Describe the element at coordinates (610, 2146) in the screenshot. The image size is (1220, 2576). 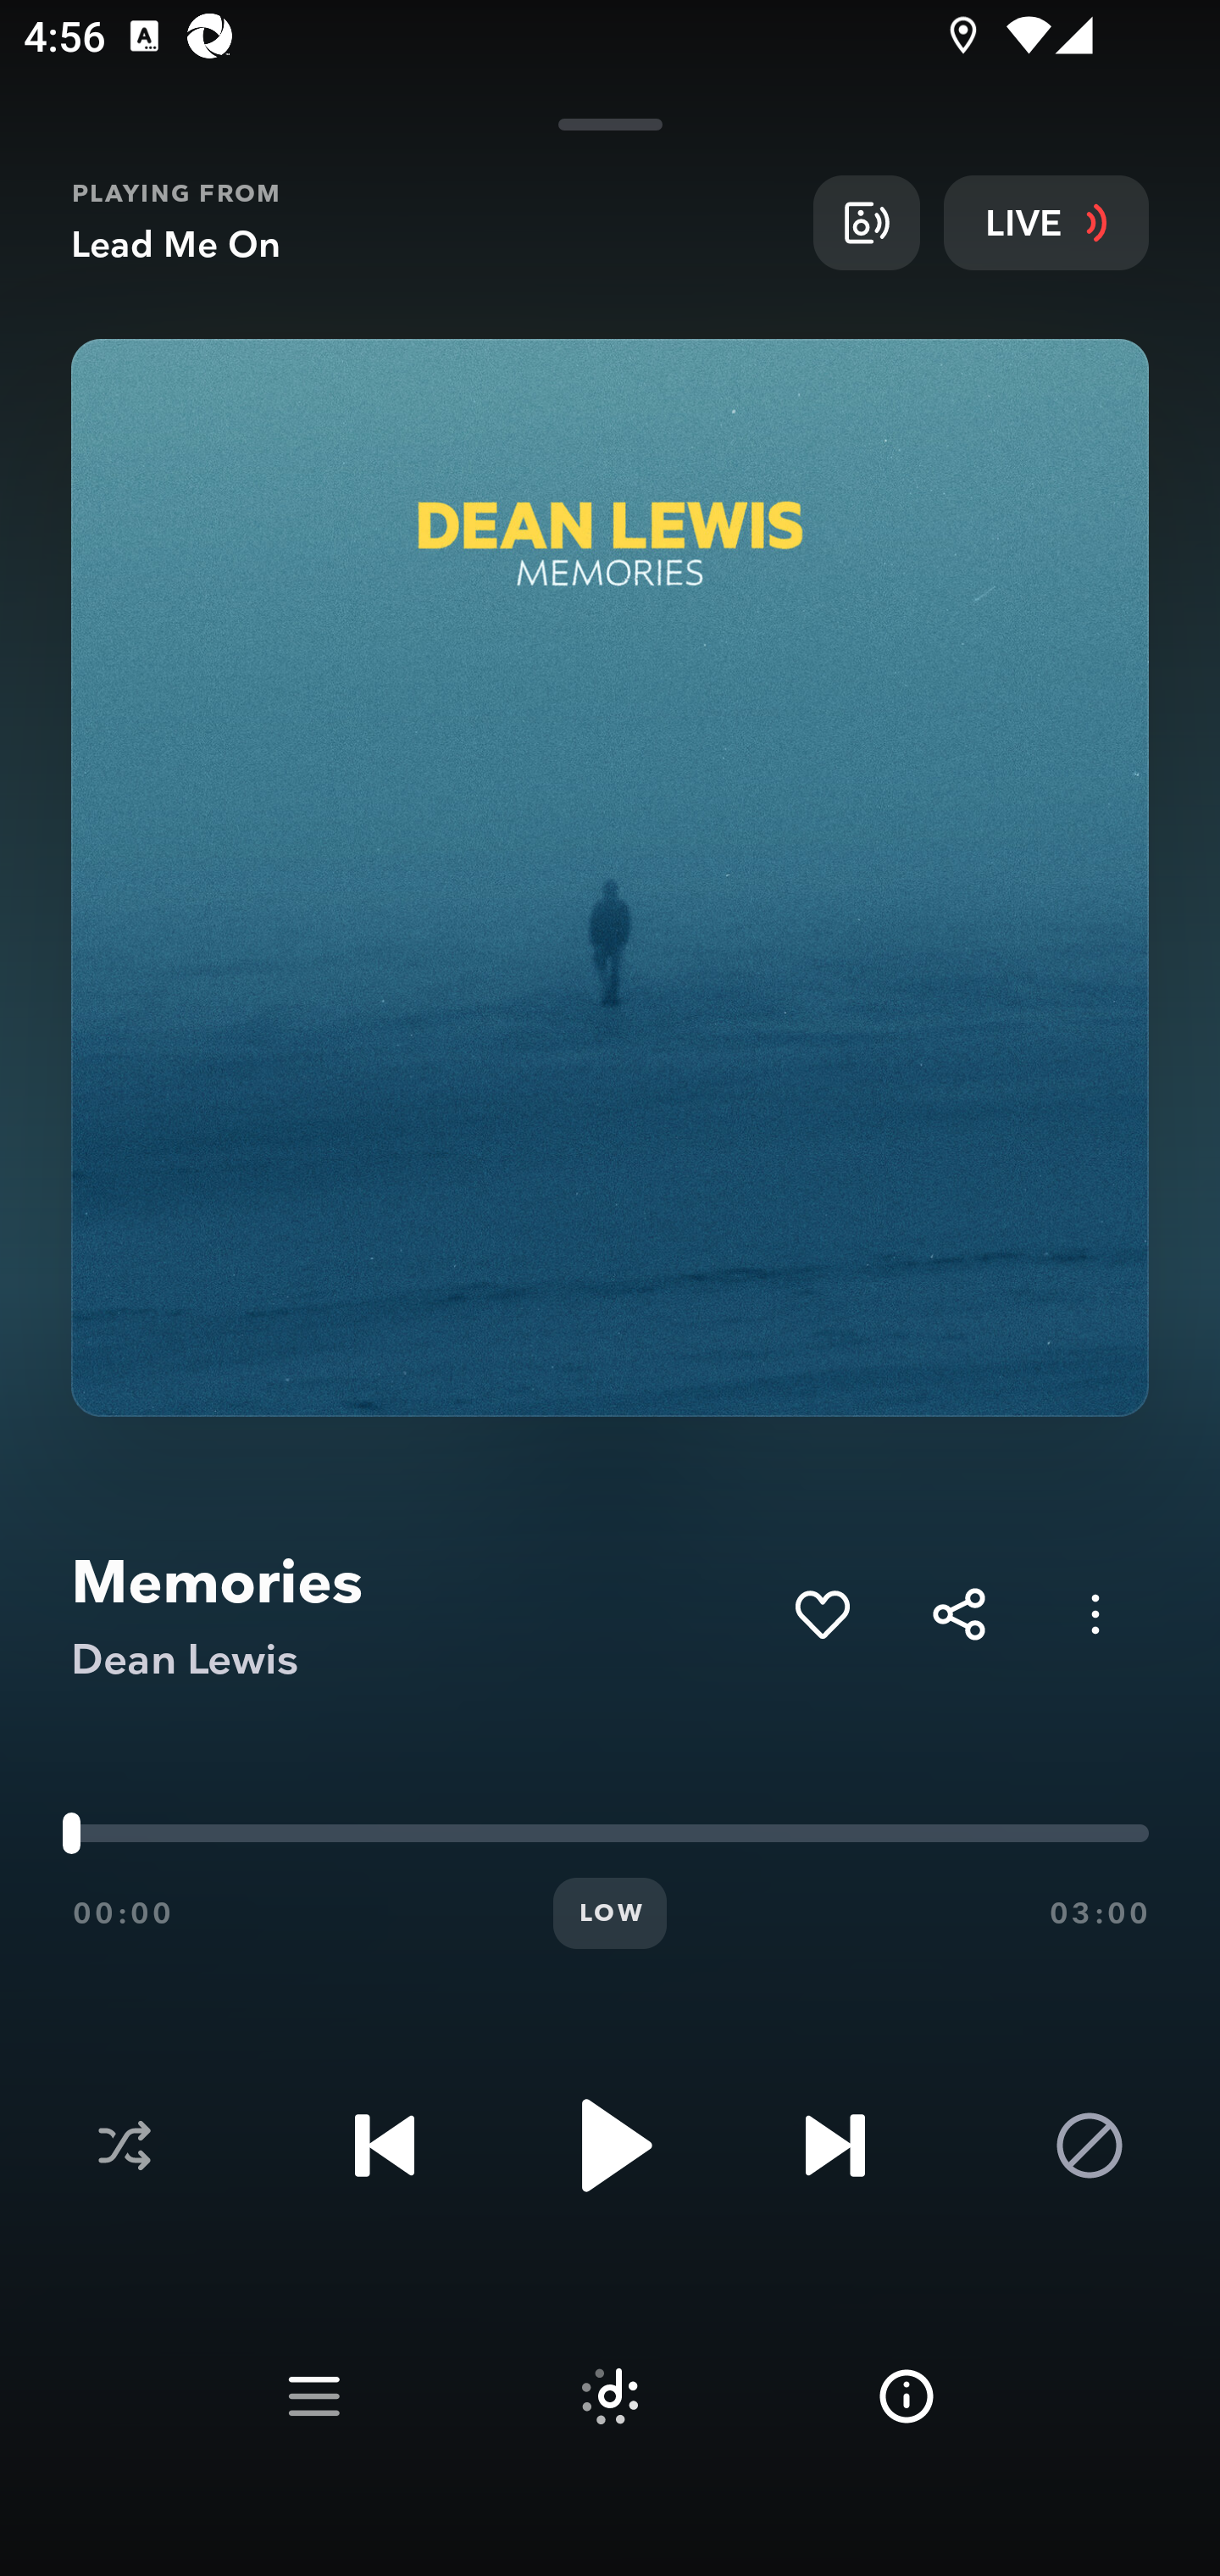
I see `Play` at that location.